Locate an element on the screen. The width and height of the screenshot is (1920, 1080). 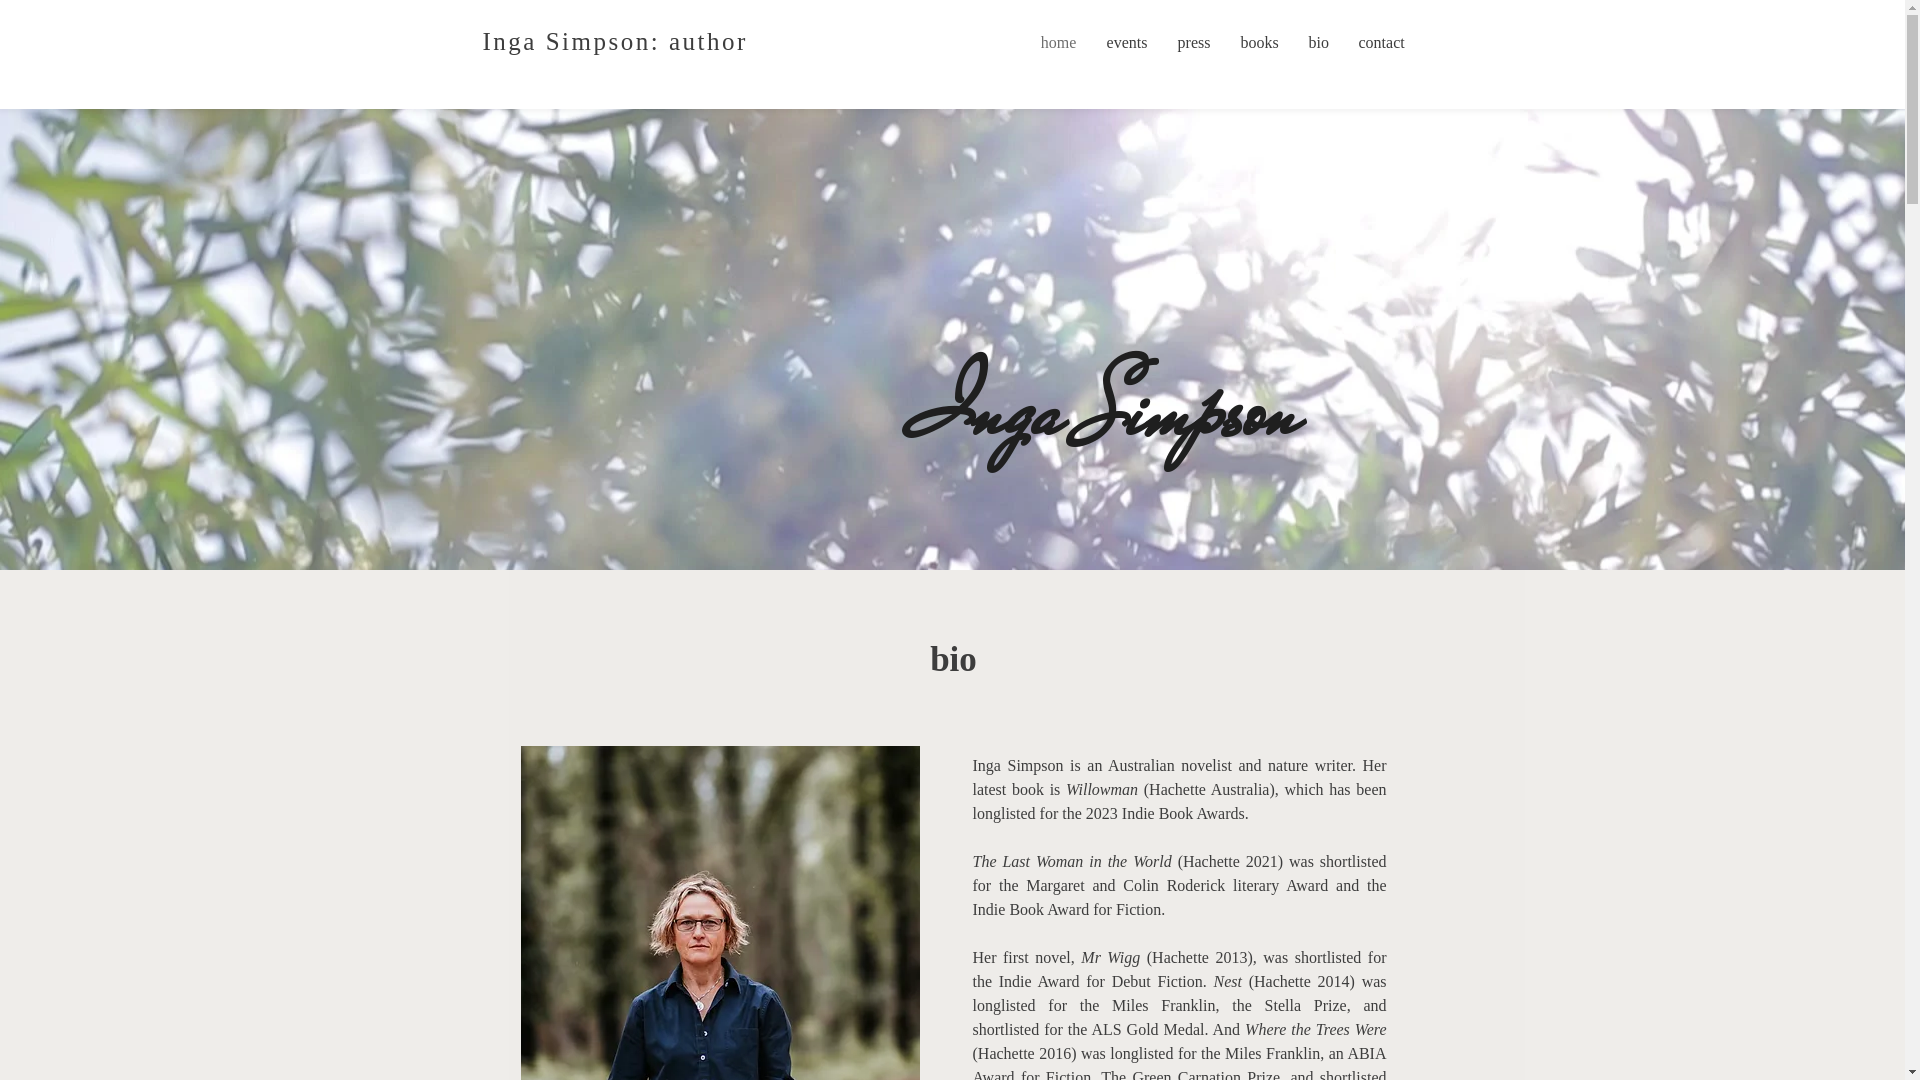
press is located at coordinates (1194, 42).